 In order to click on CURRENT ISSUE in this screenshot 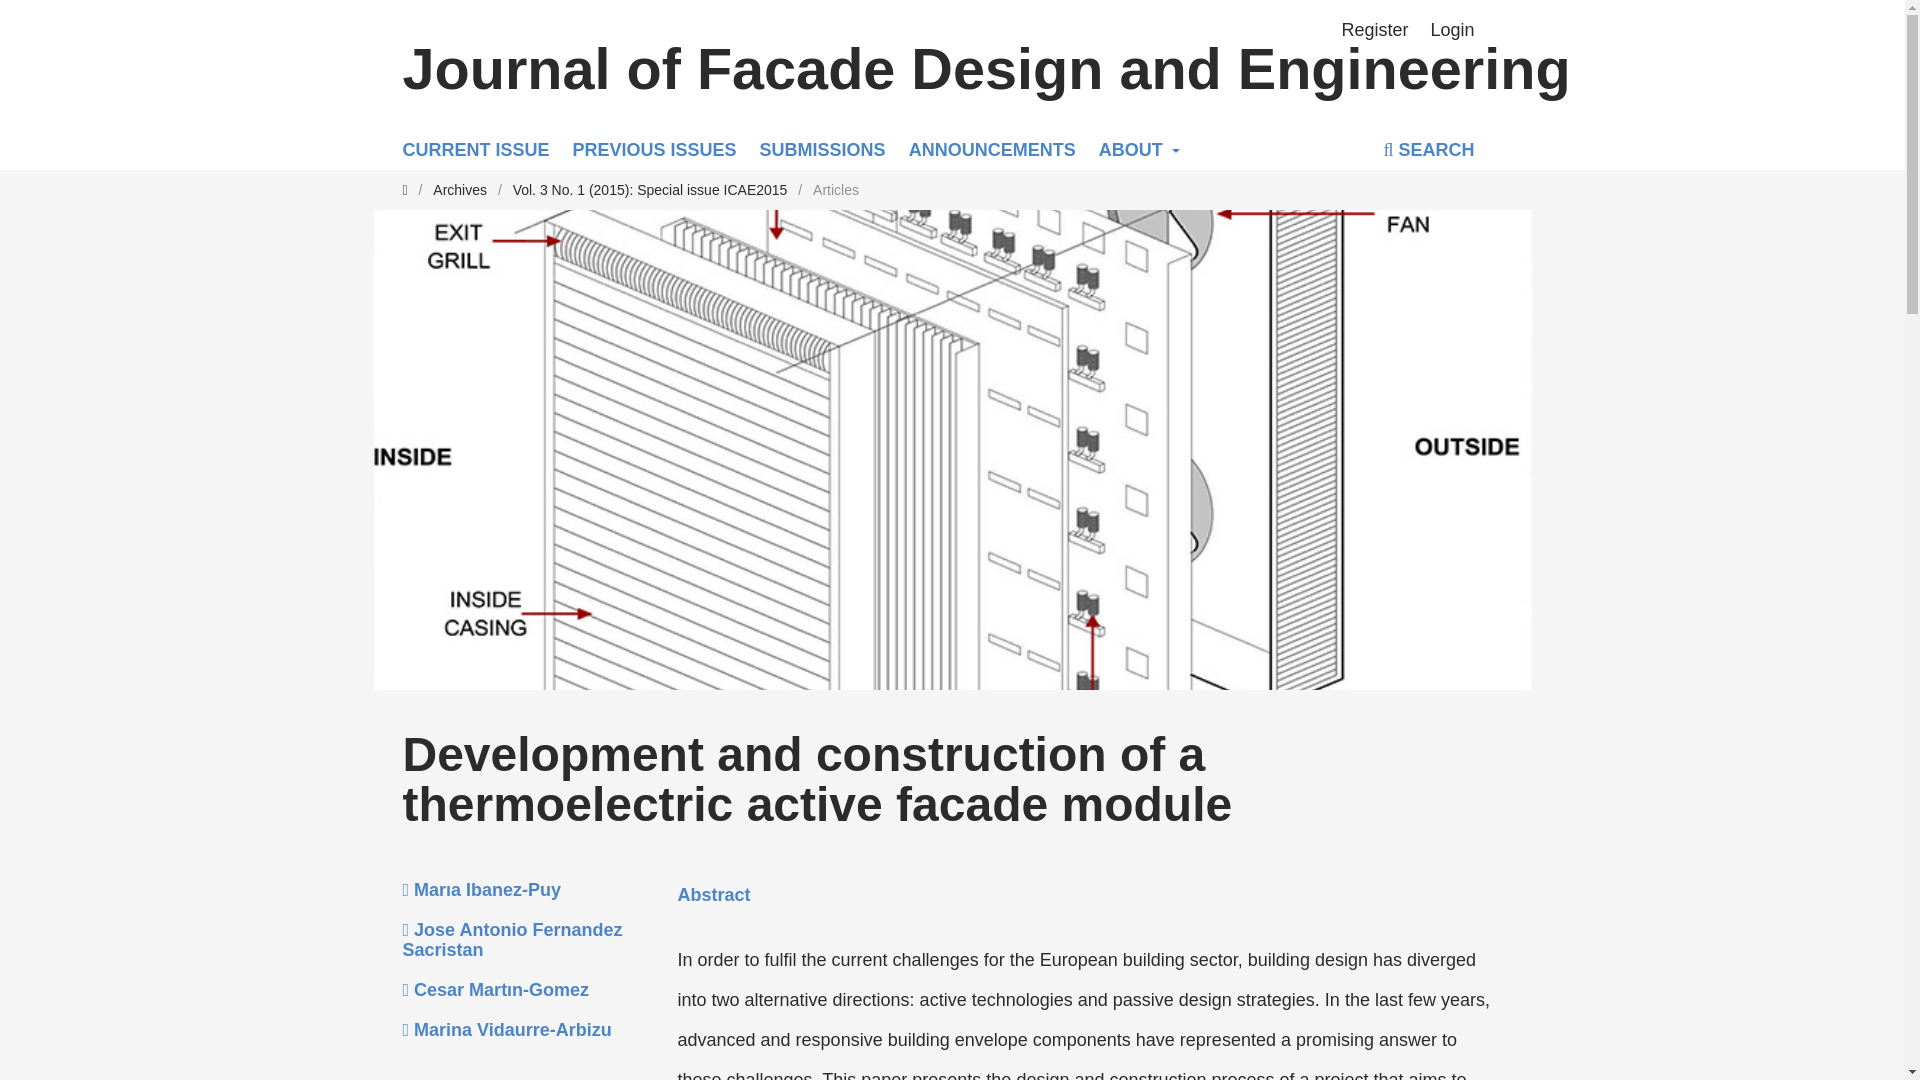, I will do `click(475, 149)`.